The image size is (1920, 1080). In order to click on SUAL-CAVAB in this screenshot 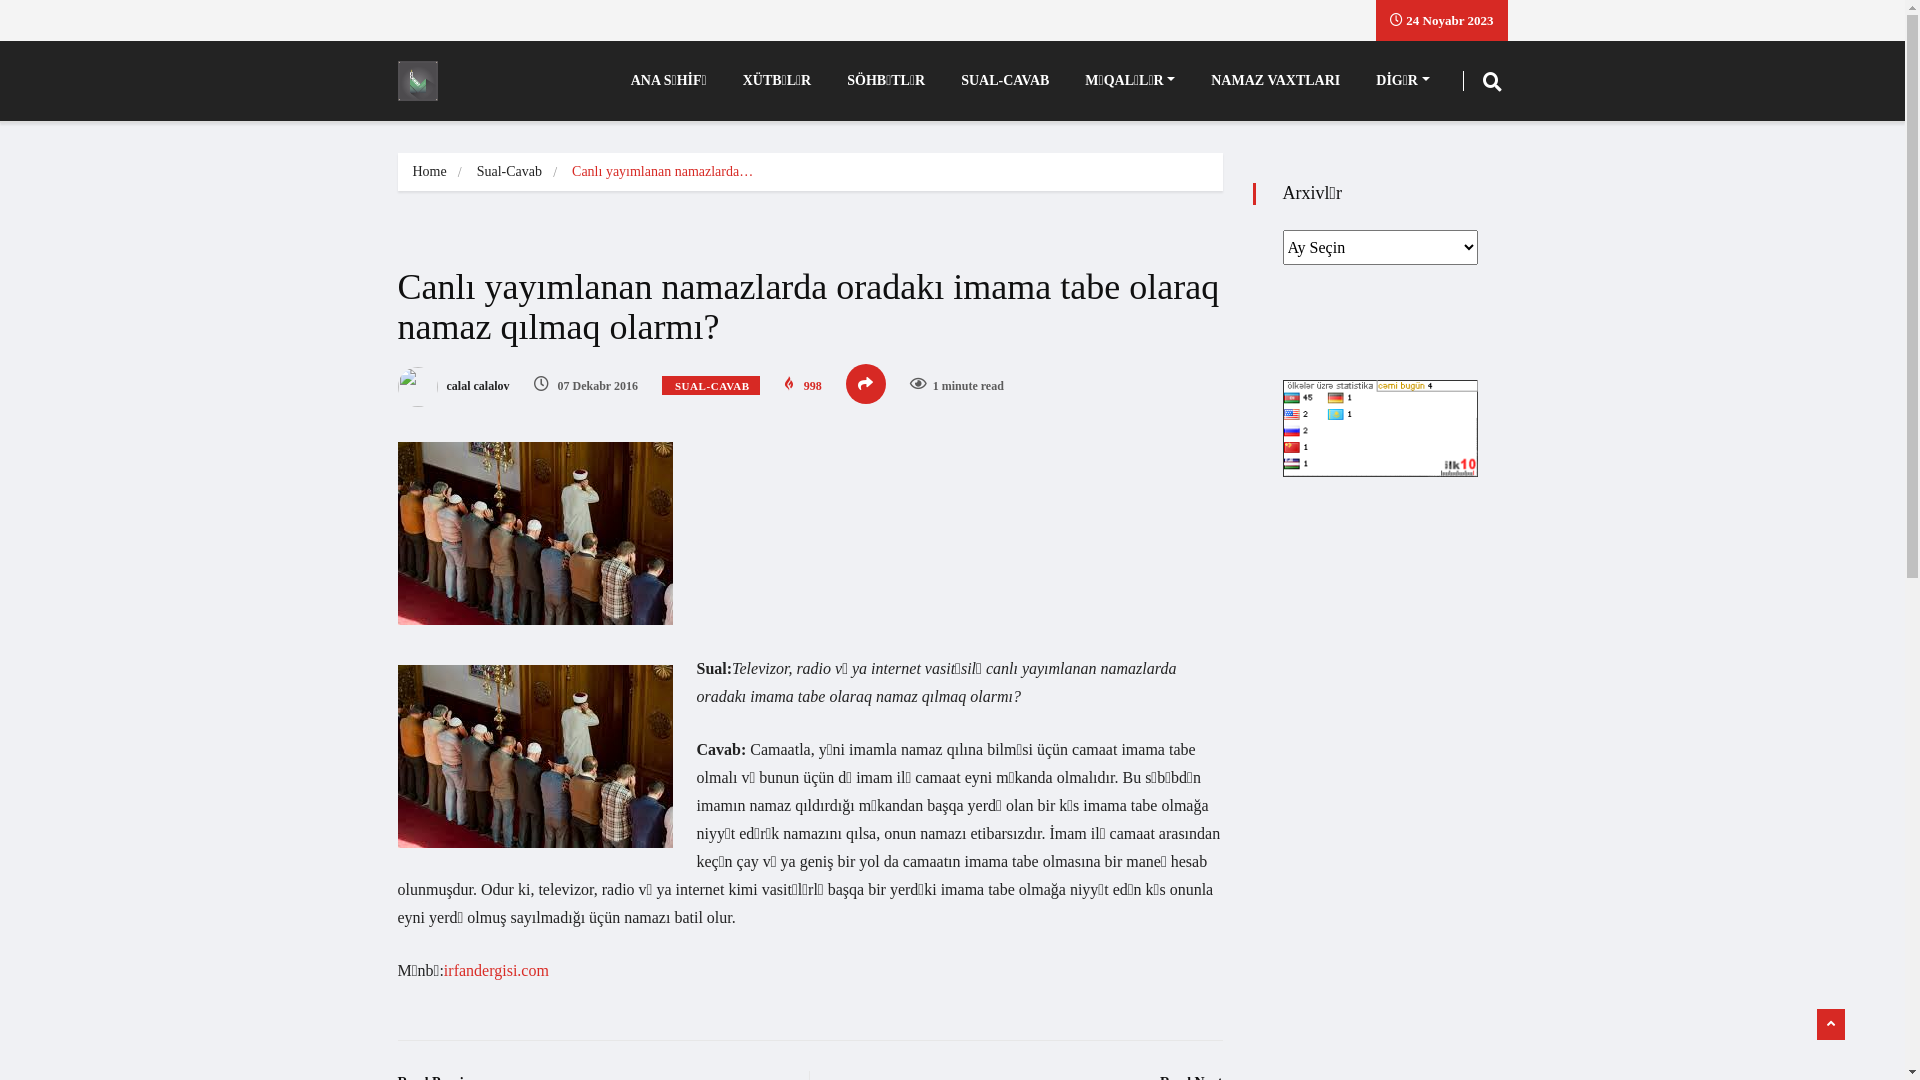, I will do `click(1005, 81)`.